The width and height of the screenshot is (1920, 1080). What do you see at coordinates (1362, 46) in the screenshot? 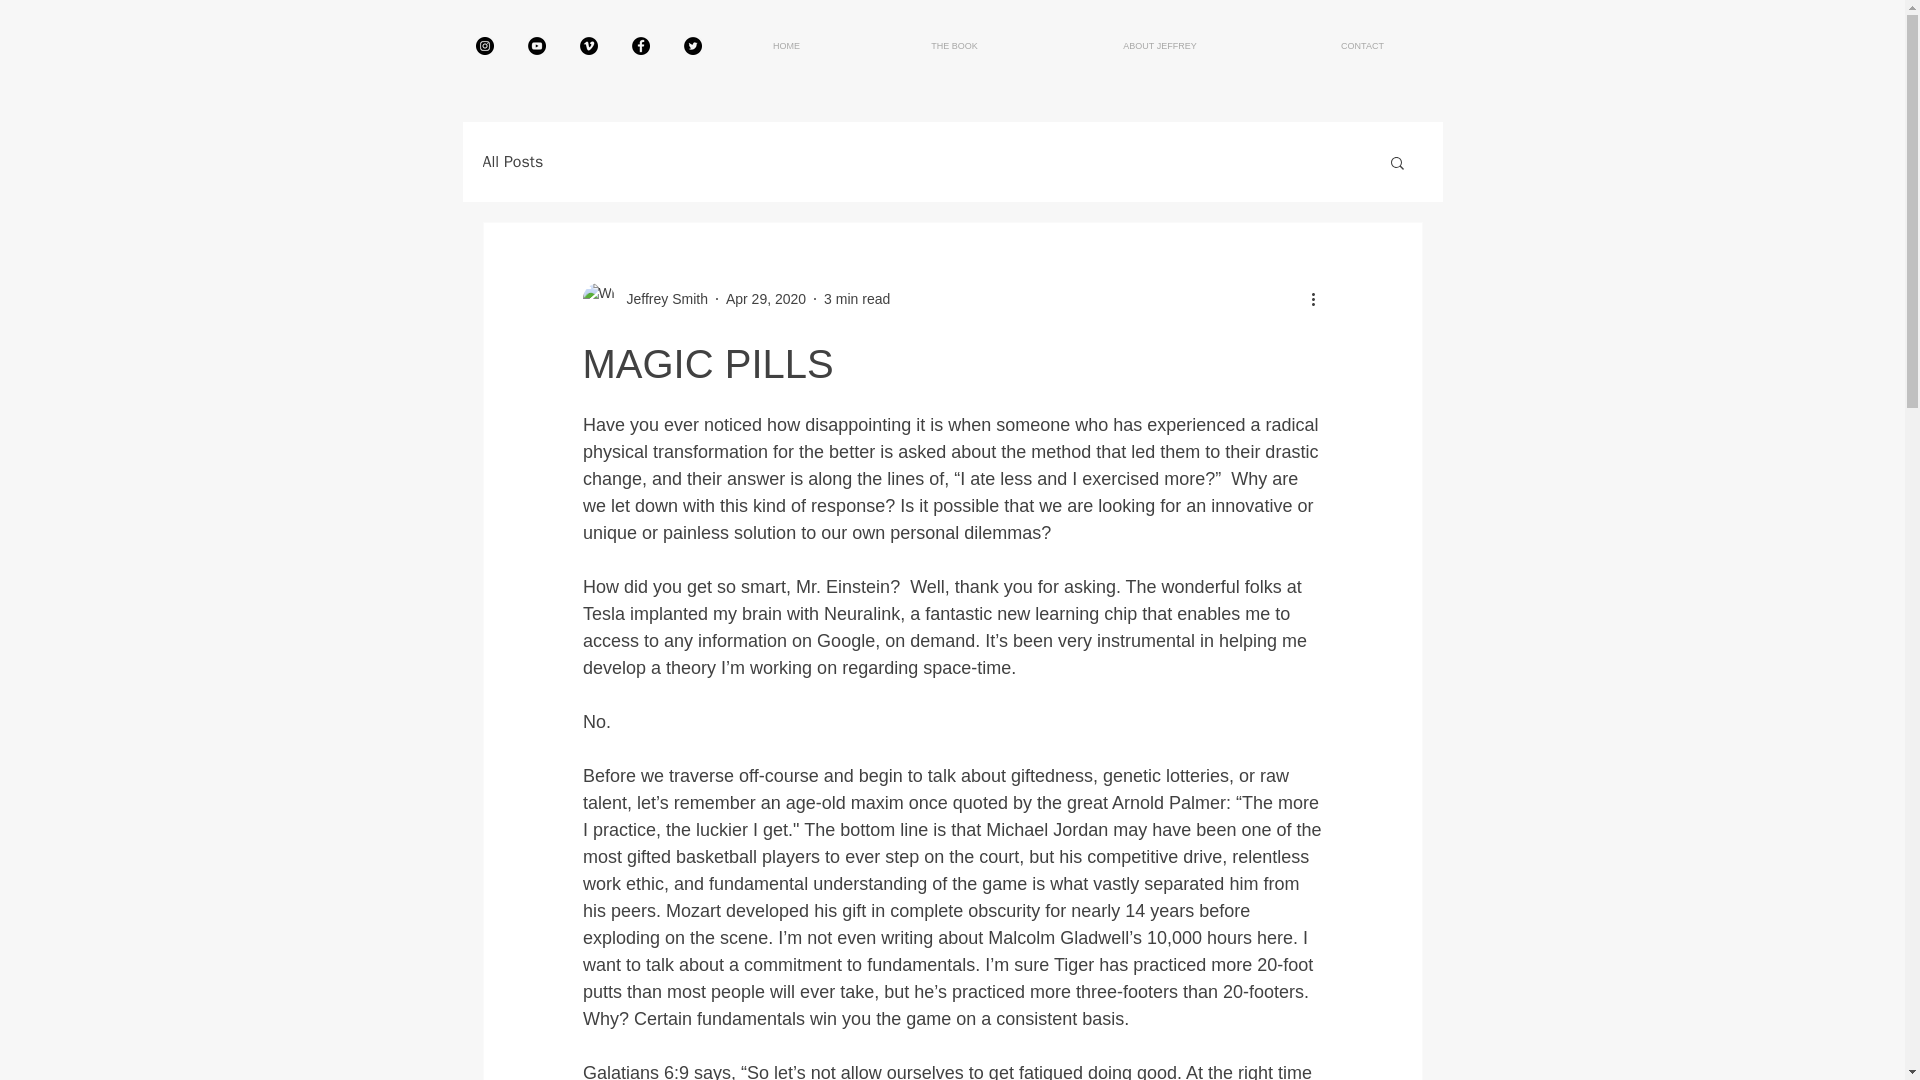
I see `CONTACT` at bounding box center [1362, 46].